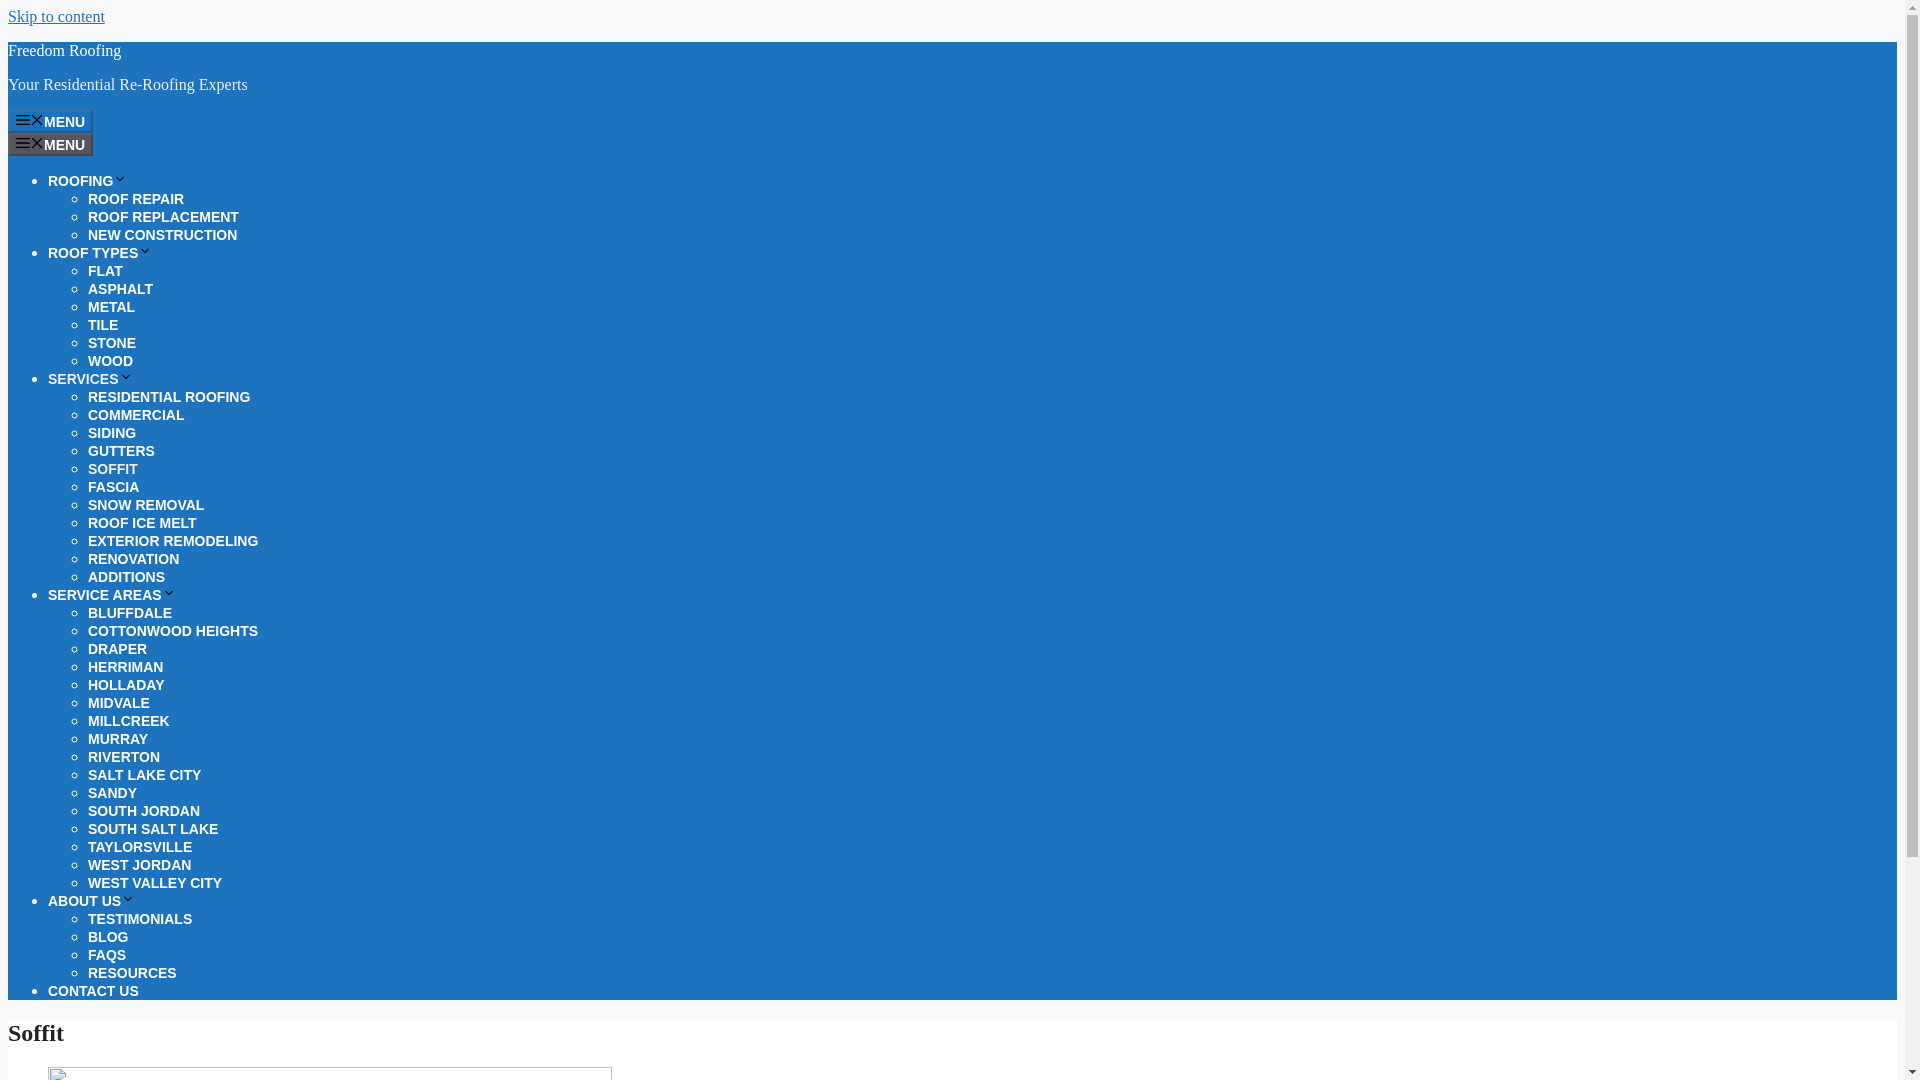  I want to click on FLAT, so click(105, 270).